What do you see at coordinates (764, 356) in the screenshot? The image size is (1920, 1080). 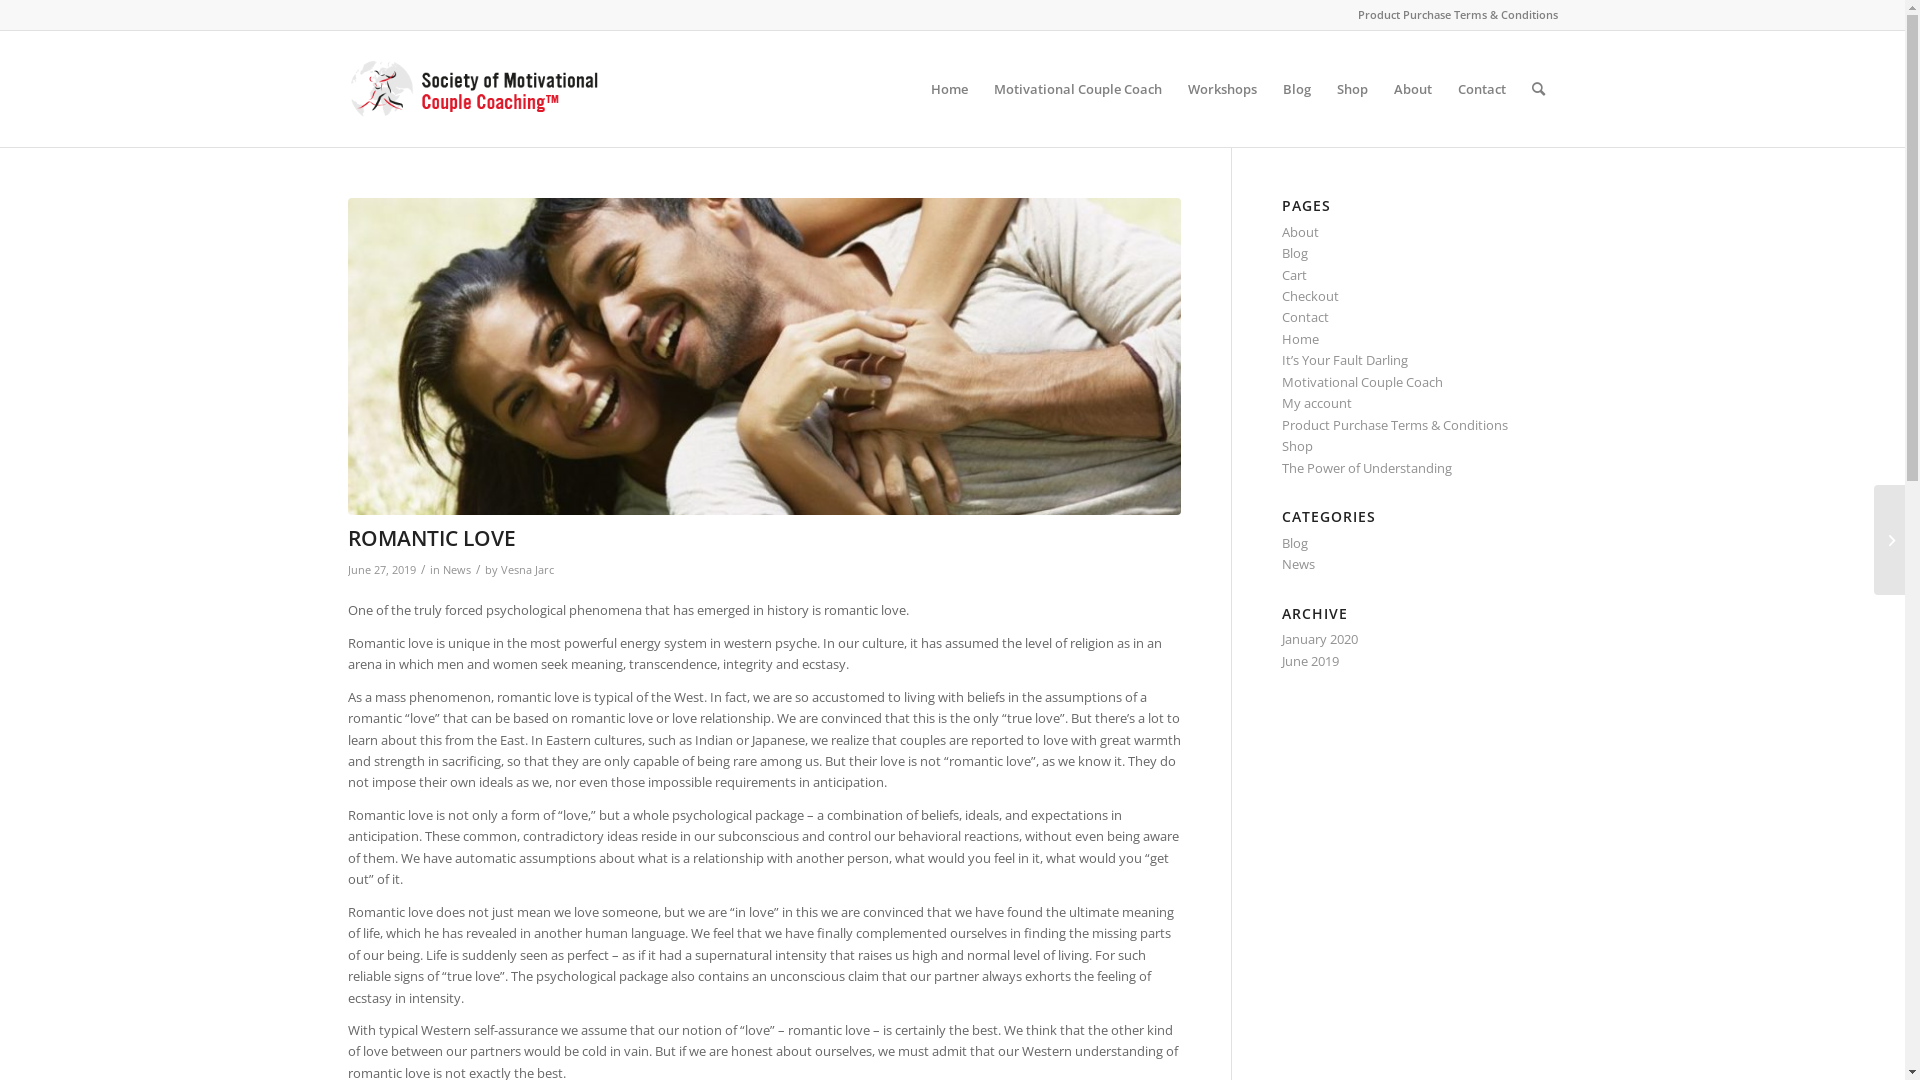 I see `couple` at bounding box center [764, 356].